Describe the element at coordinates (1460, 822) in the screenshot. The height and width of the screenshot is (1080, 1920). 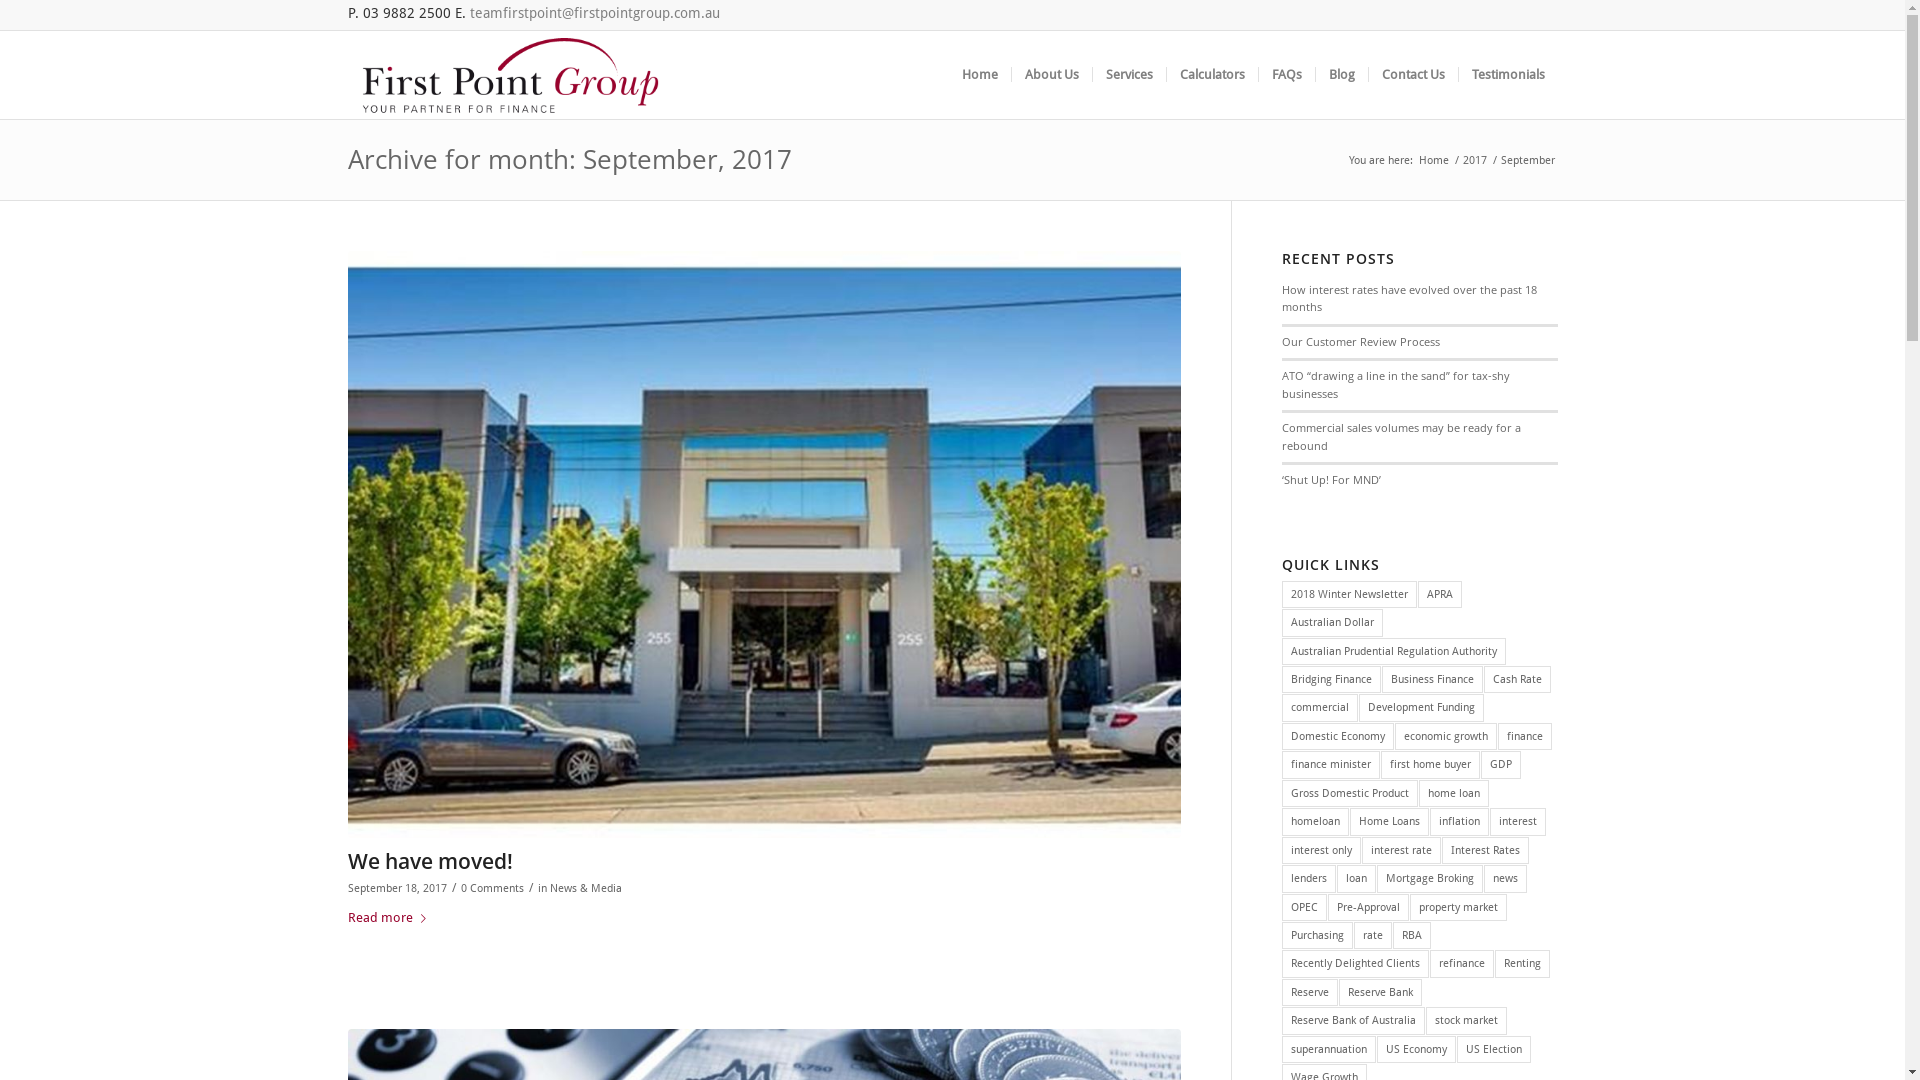
I see `inflation` at that location.